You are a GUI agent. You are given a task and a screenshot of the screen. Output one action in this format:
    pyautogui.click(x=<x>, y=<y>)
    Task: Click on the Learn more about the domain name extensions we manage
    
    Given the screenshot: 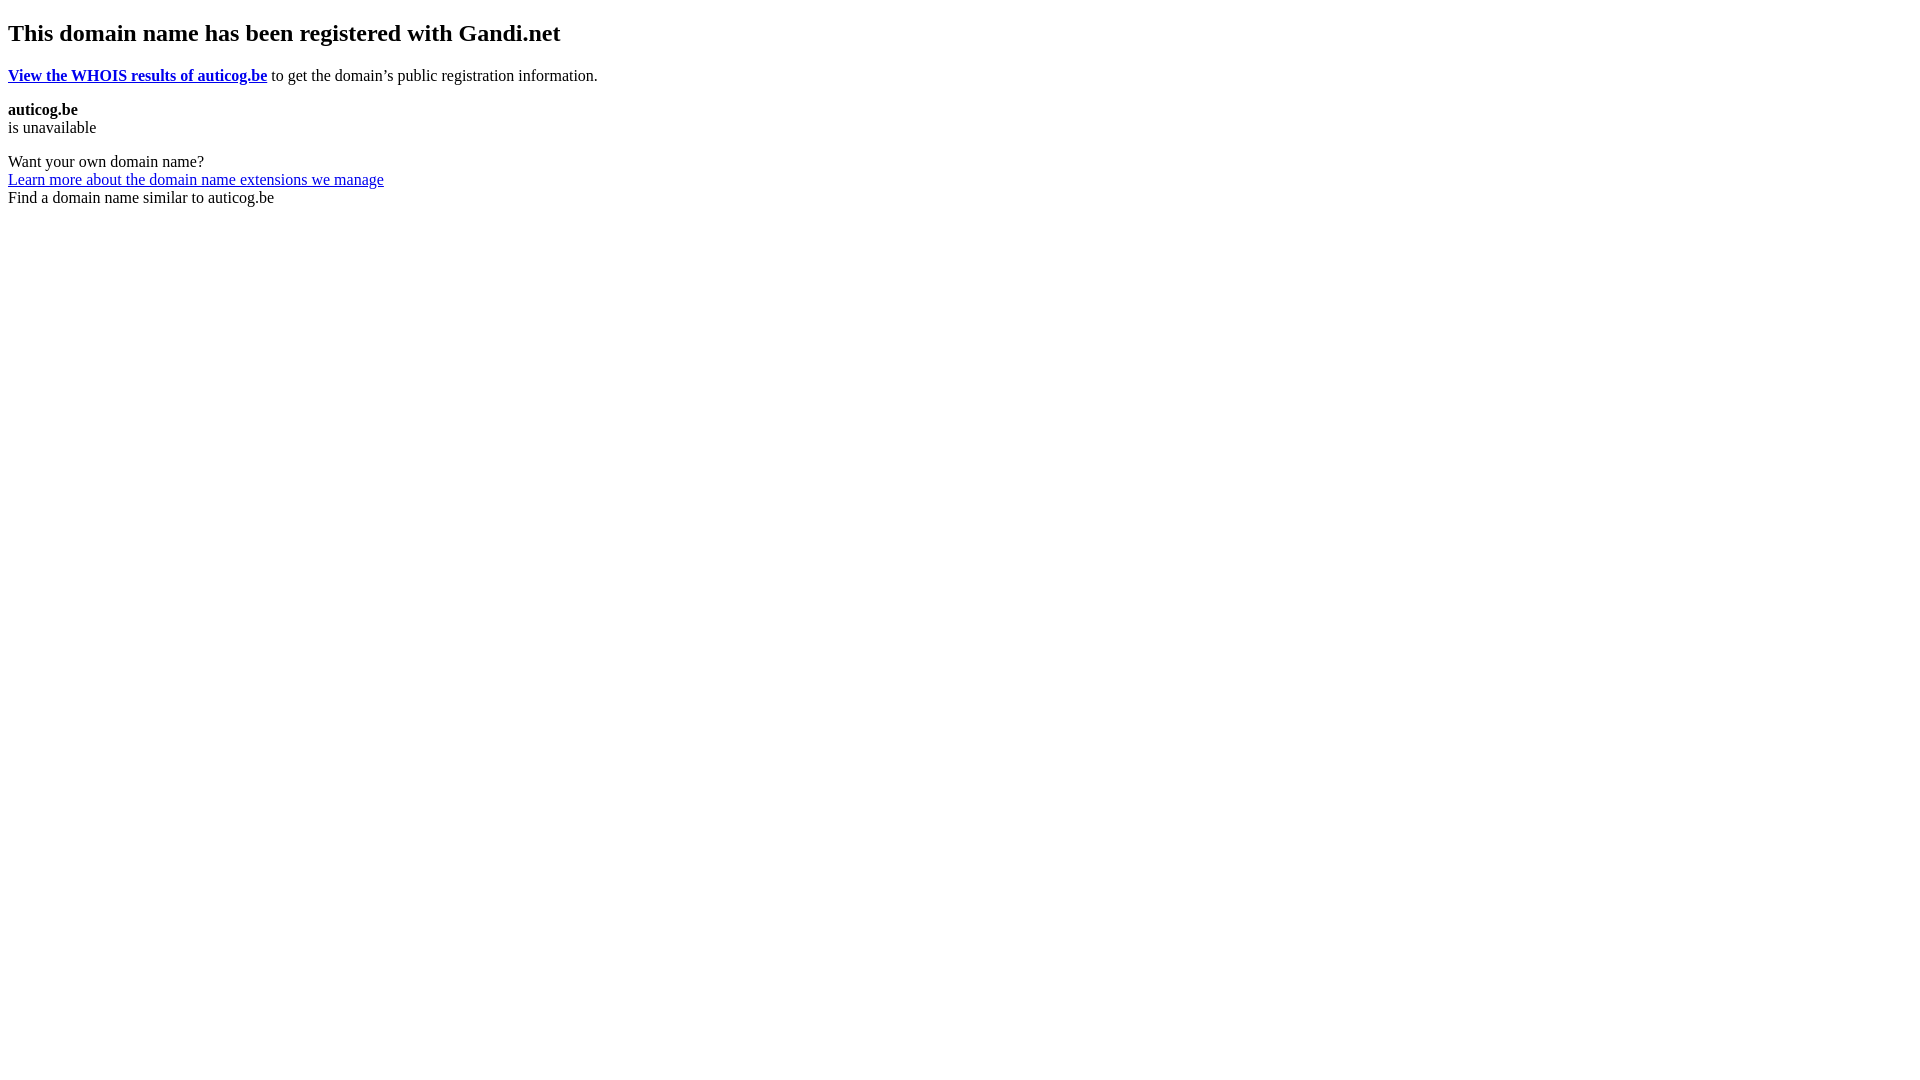 What is the action you would take?
    pyautogui.click(x=196, y=180)
    